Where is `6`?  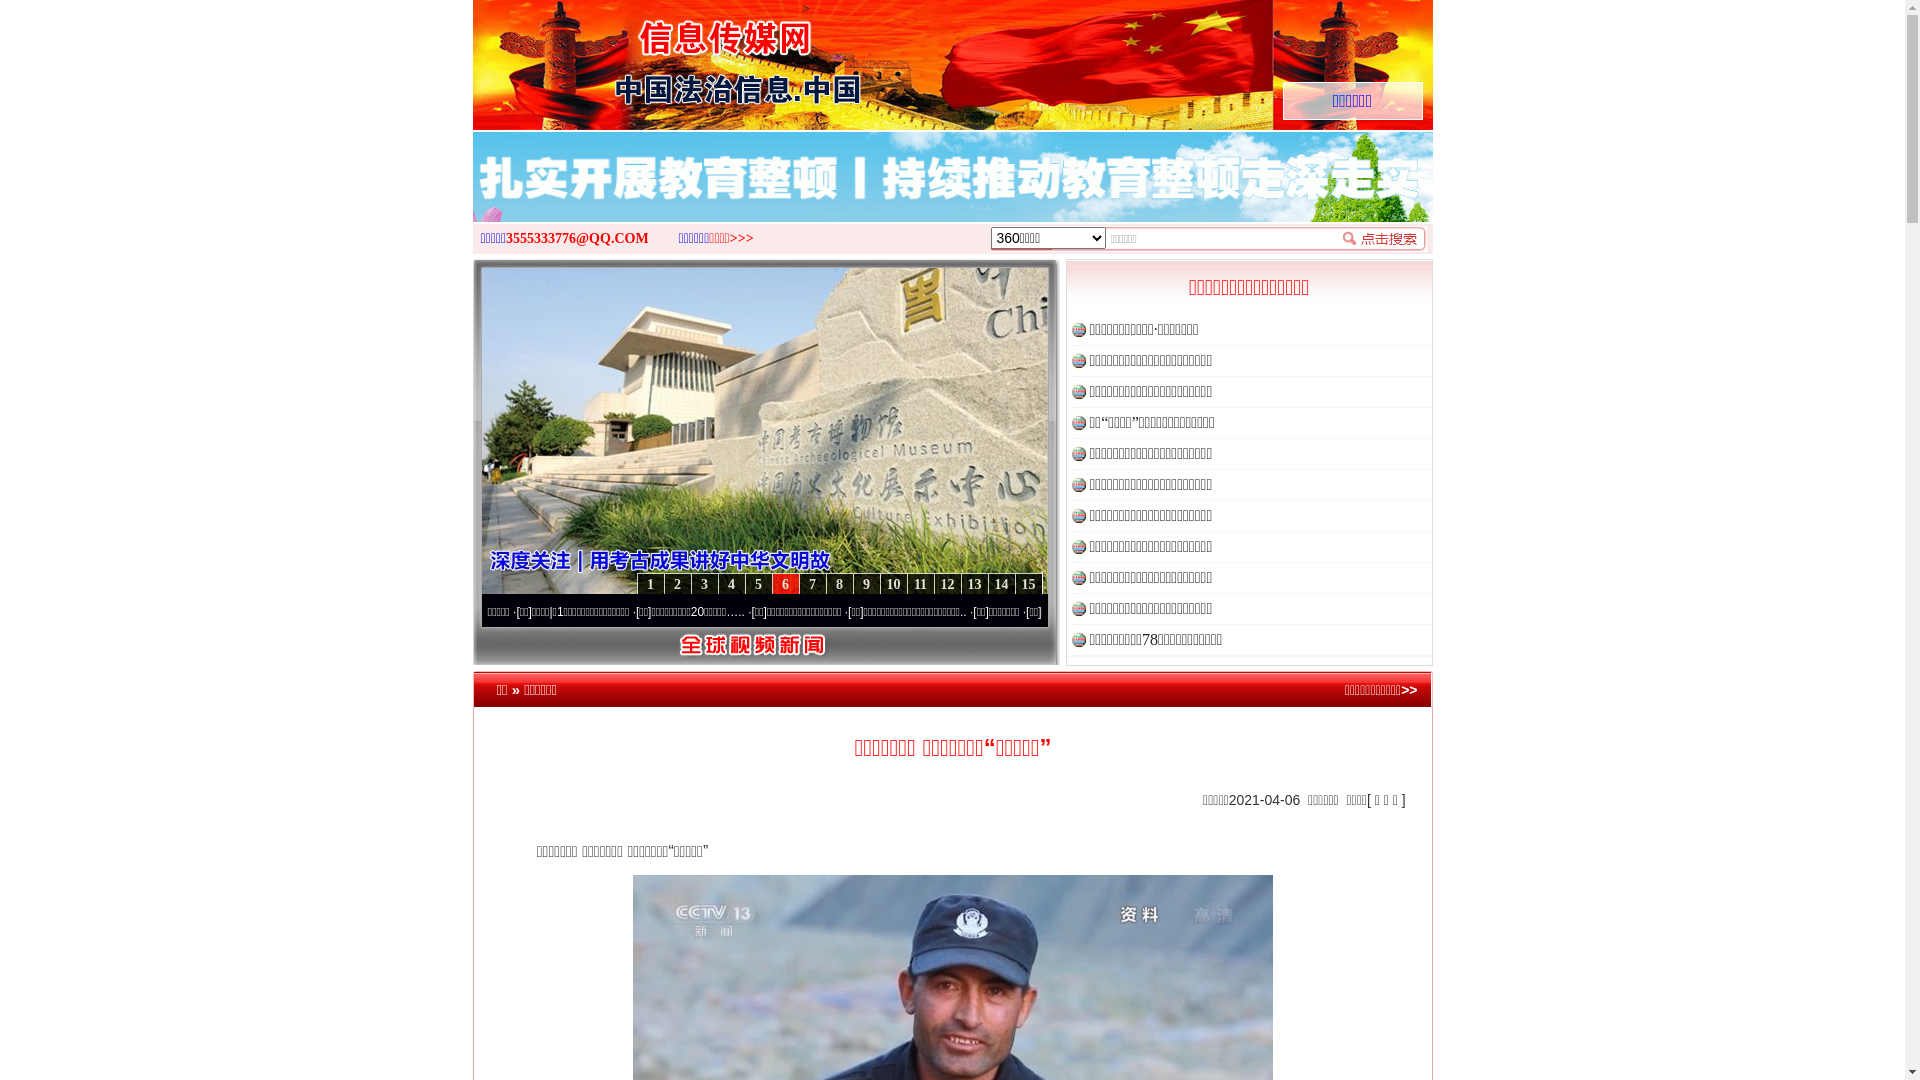
6 is located at coordinates (786, 584).